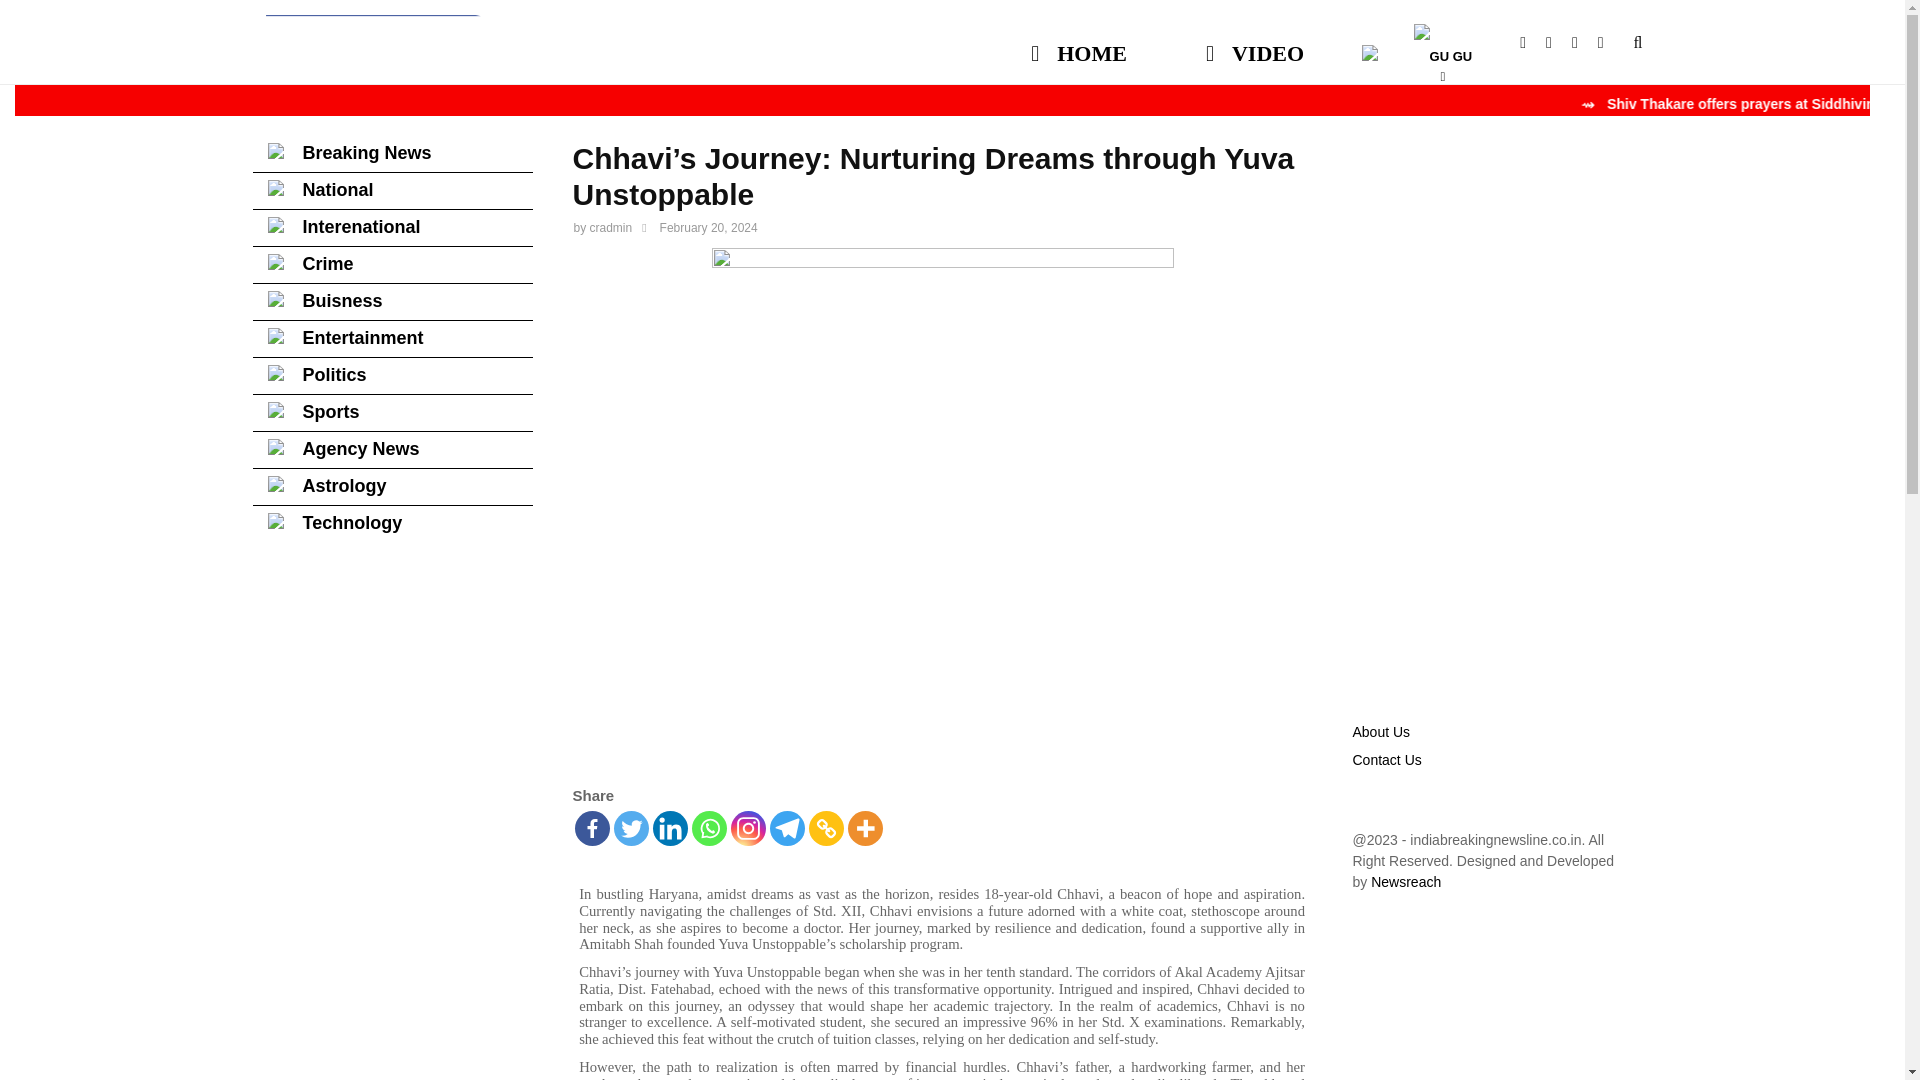 Image resolution: width=1920 pixels, height=1080 pixels. I want to click on VIDEO, so click(1254, 44).